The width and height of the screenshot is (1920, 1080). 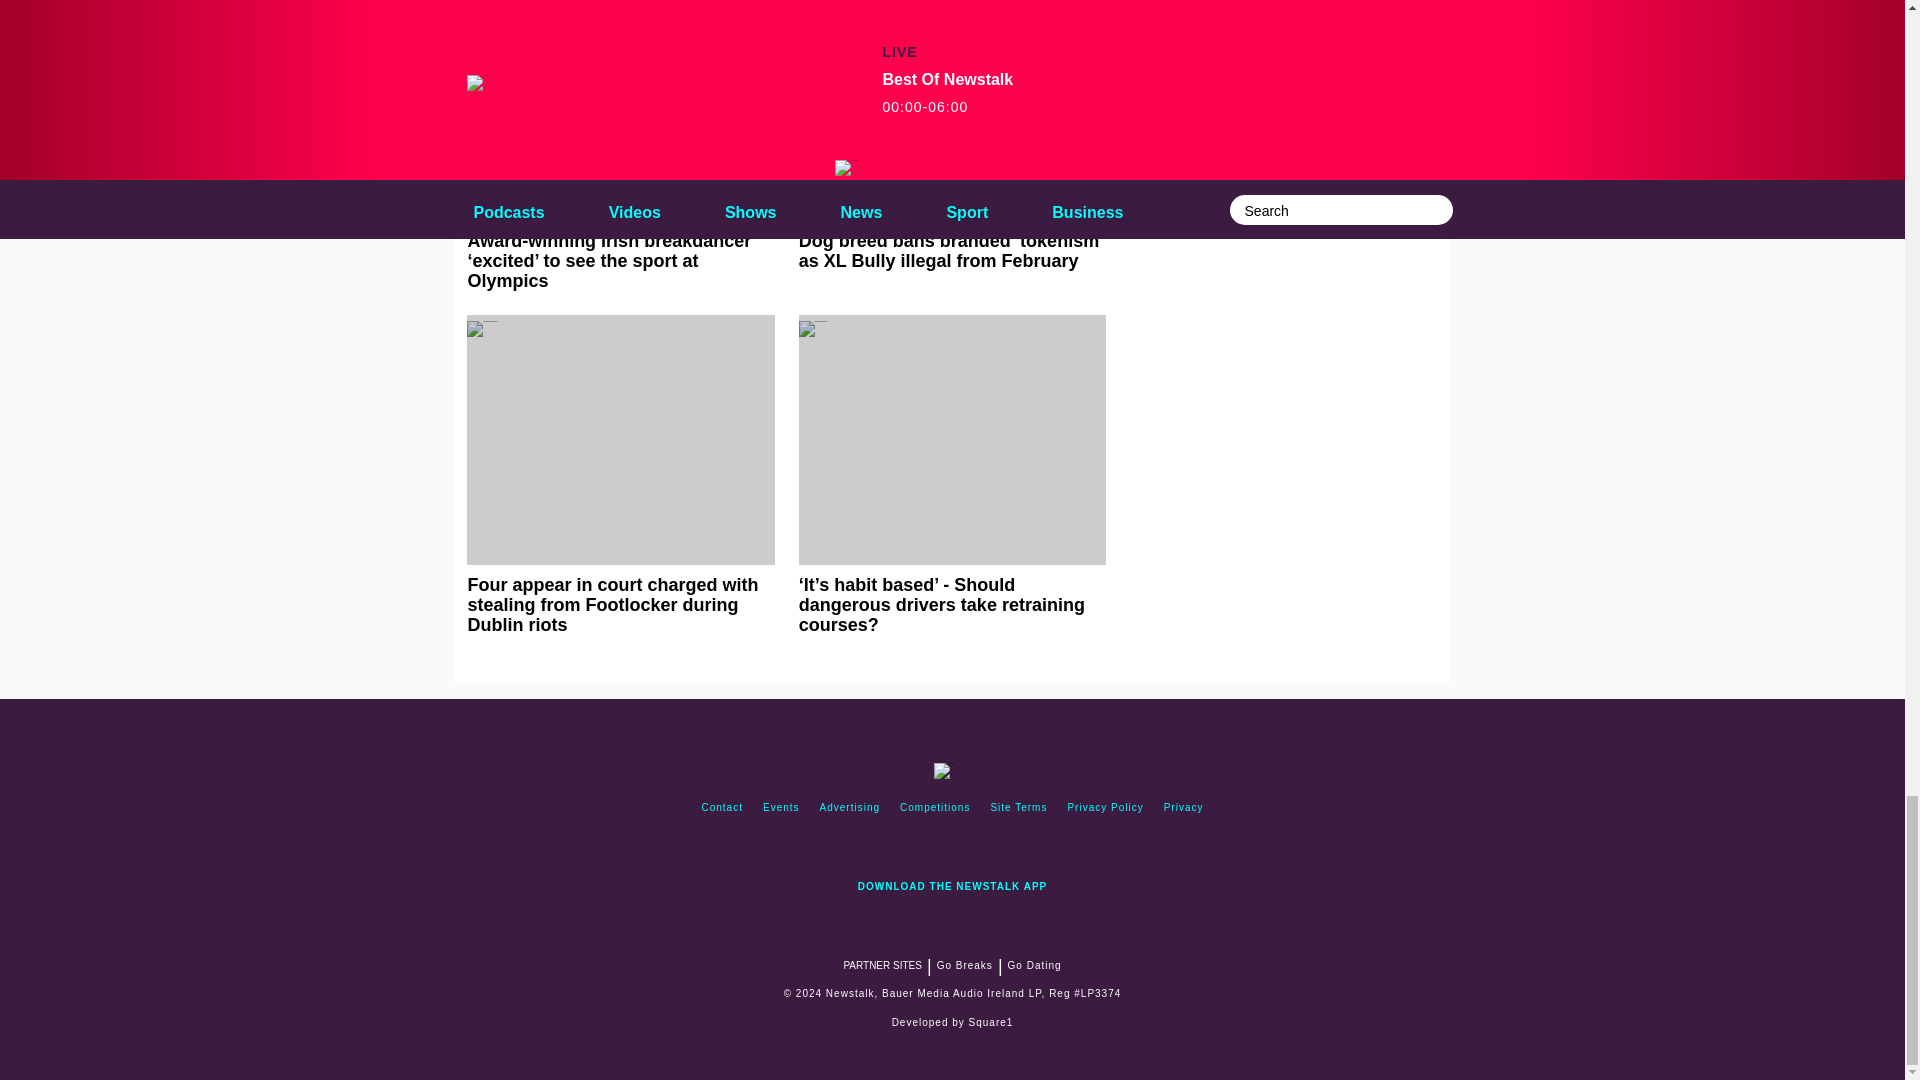 I want to click on Privacy Policy, so click(x=1105, y=808).